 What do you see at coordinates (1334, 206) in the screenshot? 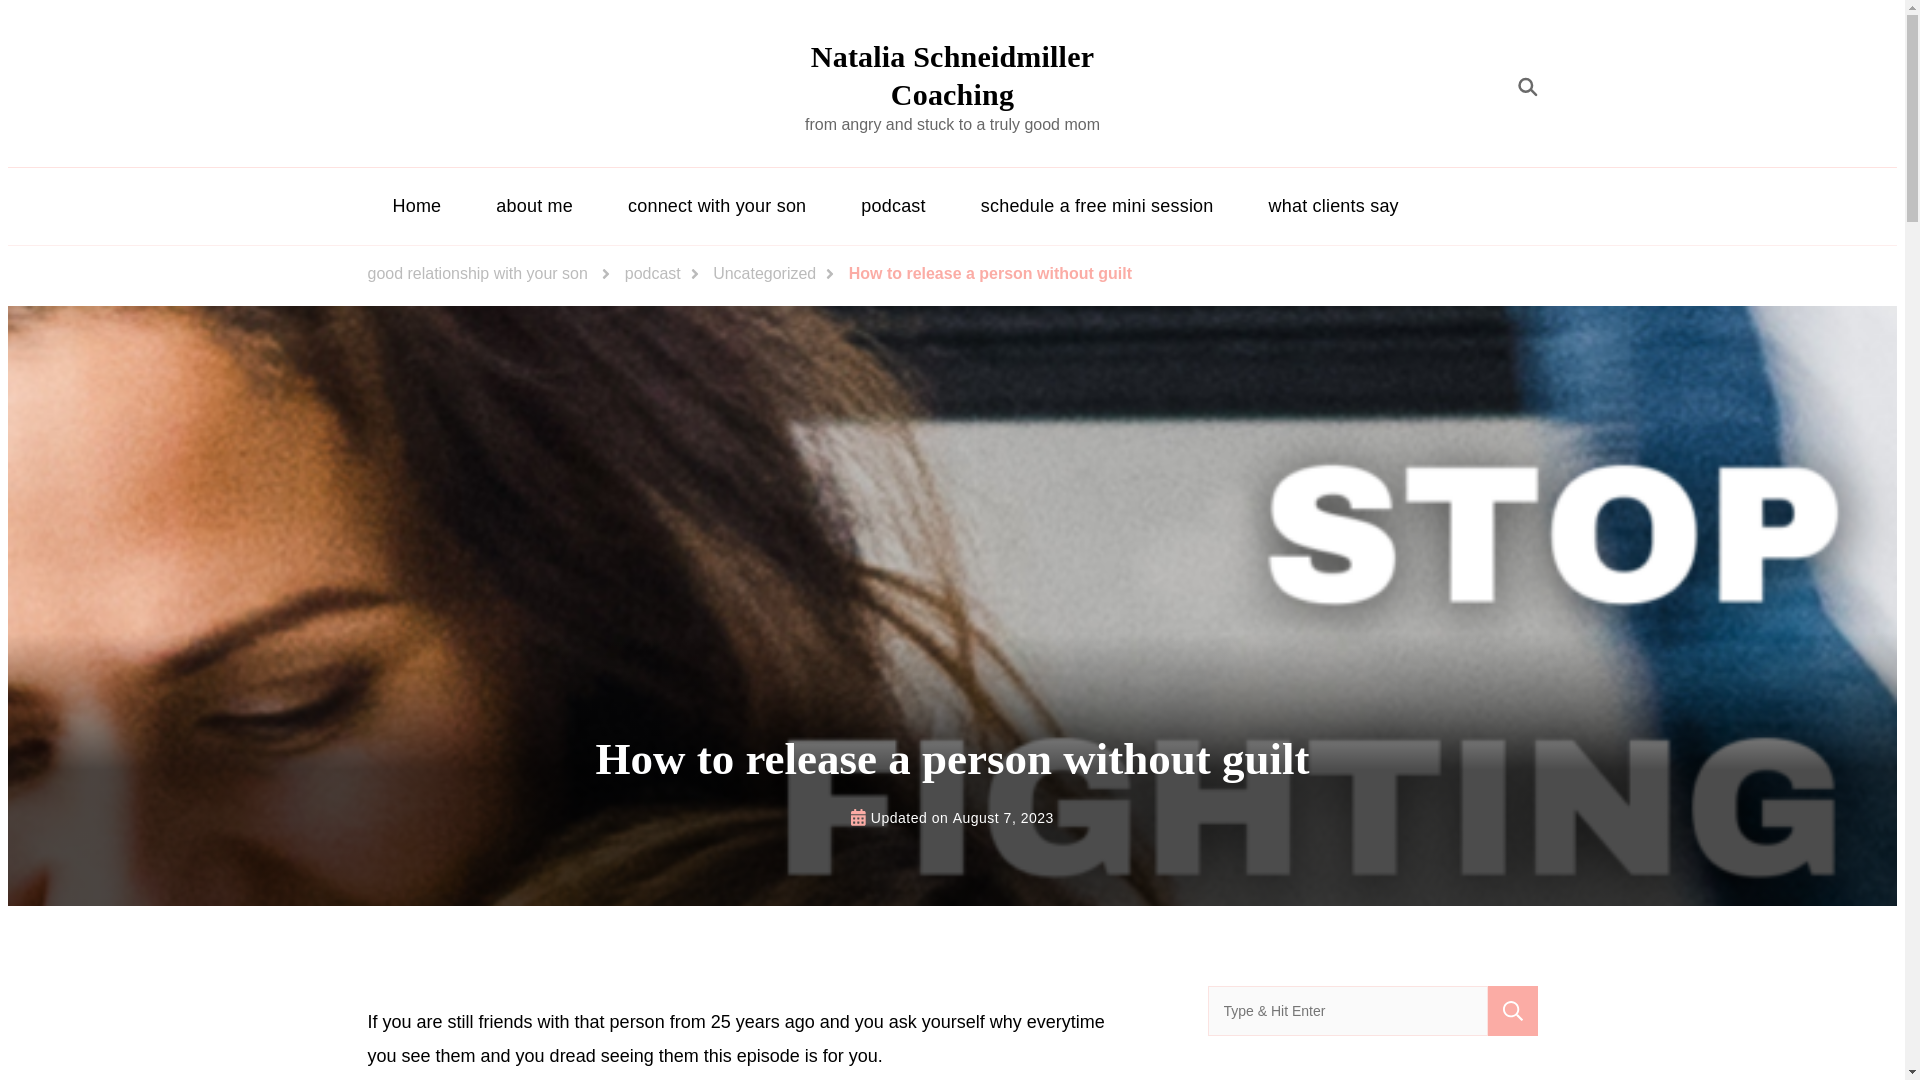
I see `what clients say` at bounding box center [1334, 206].